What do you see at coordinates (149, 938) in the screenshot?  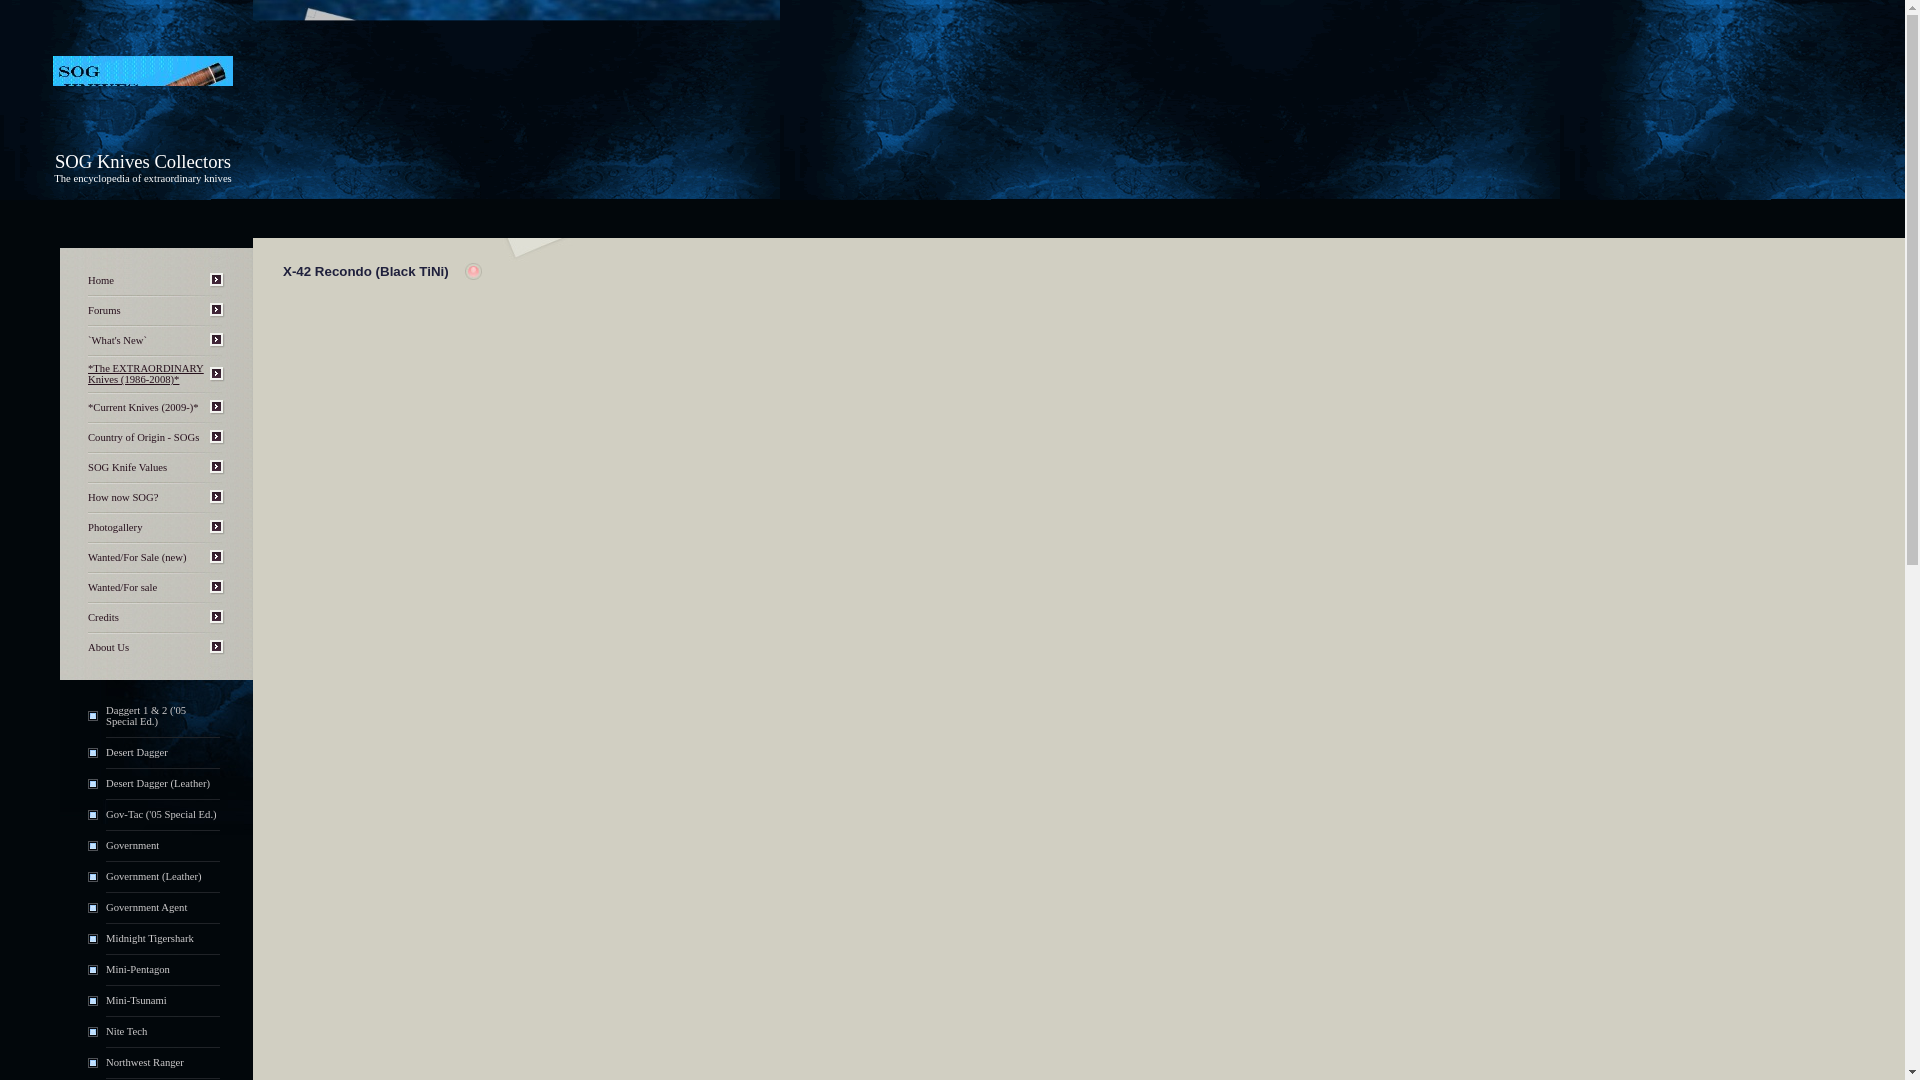 I see `Midnight Tigershark` at bounding box center [149, 938].